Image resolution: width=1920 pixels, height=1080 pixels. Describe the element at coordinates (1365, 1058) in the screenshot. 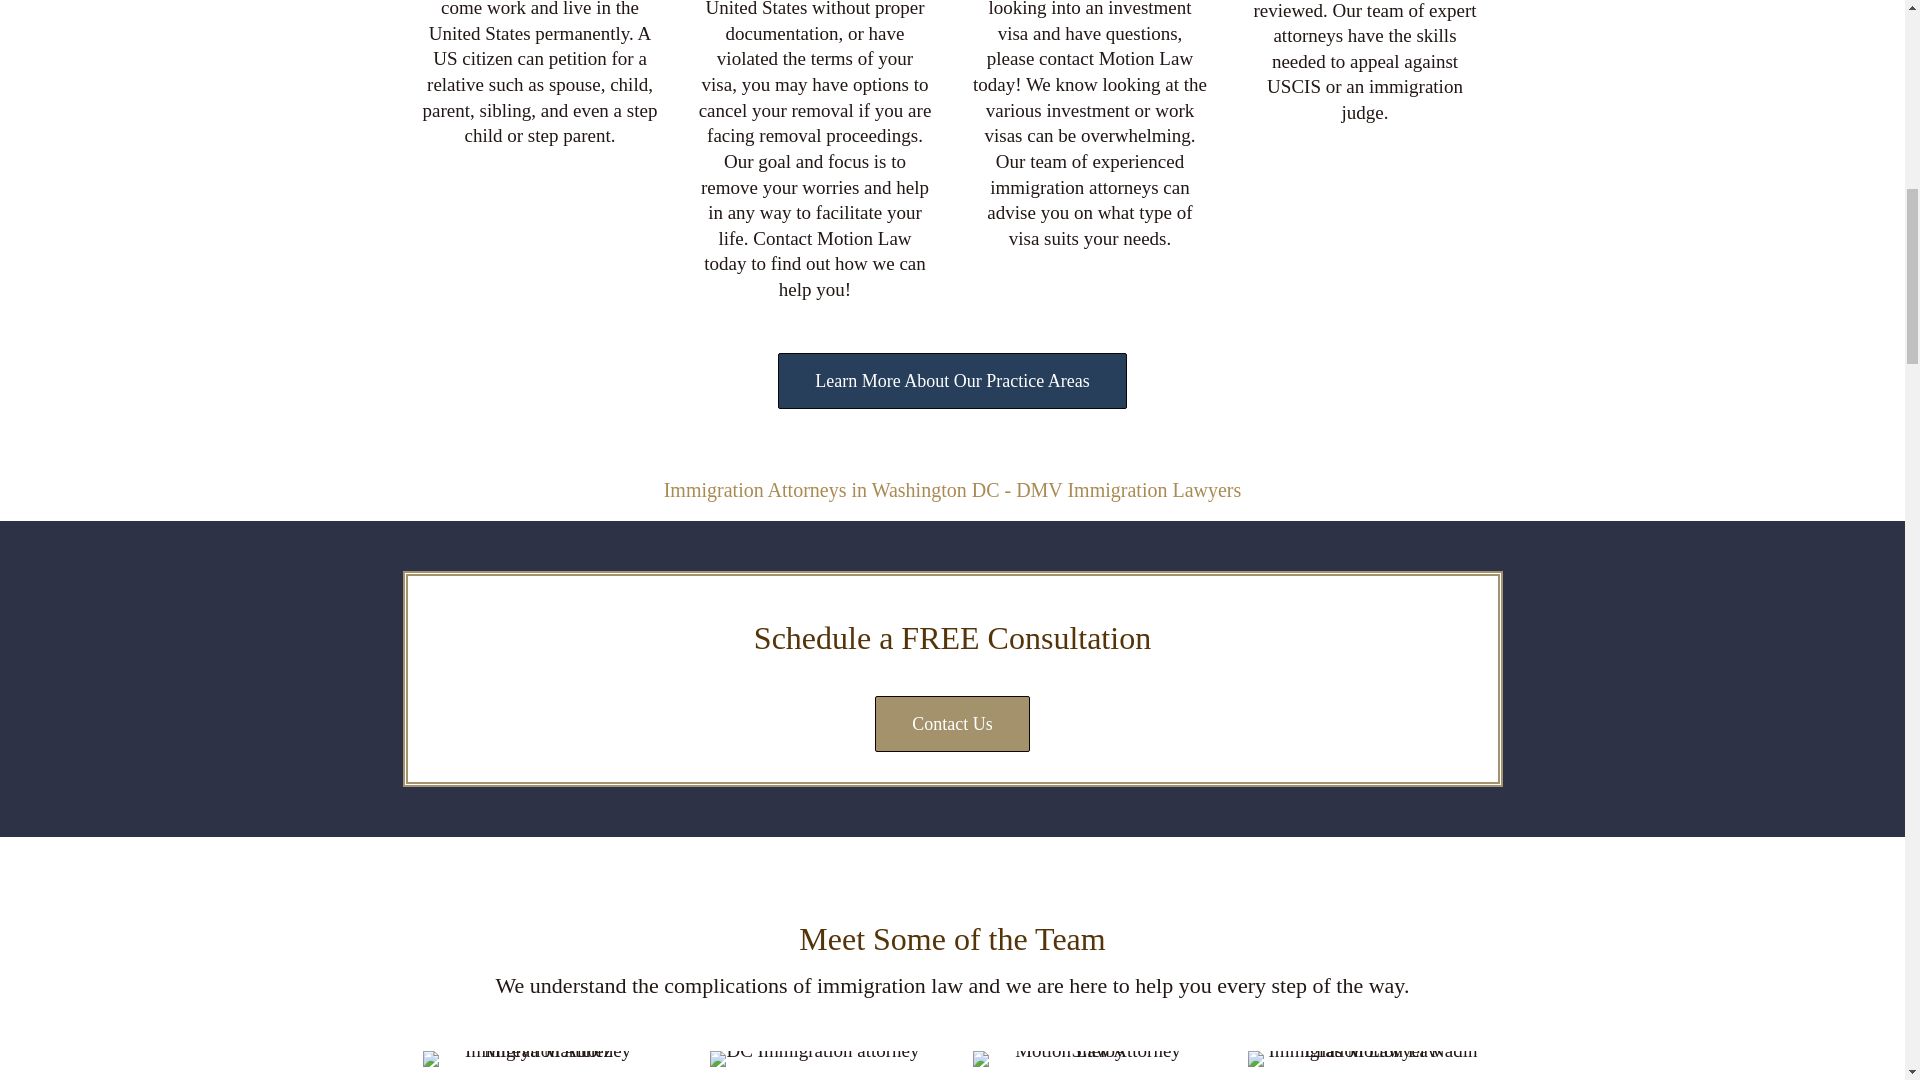

I see `Nadin Elias Immigration attorney Washingdon DC` at that location.